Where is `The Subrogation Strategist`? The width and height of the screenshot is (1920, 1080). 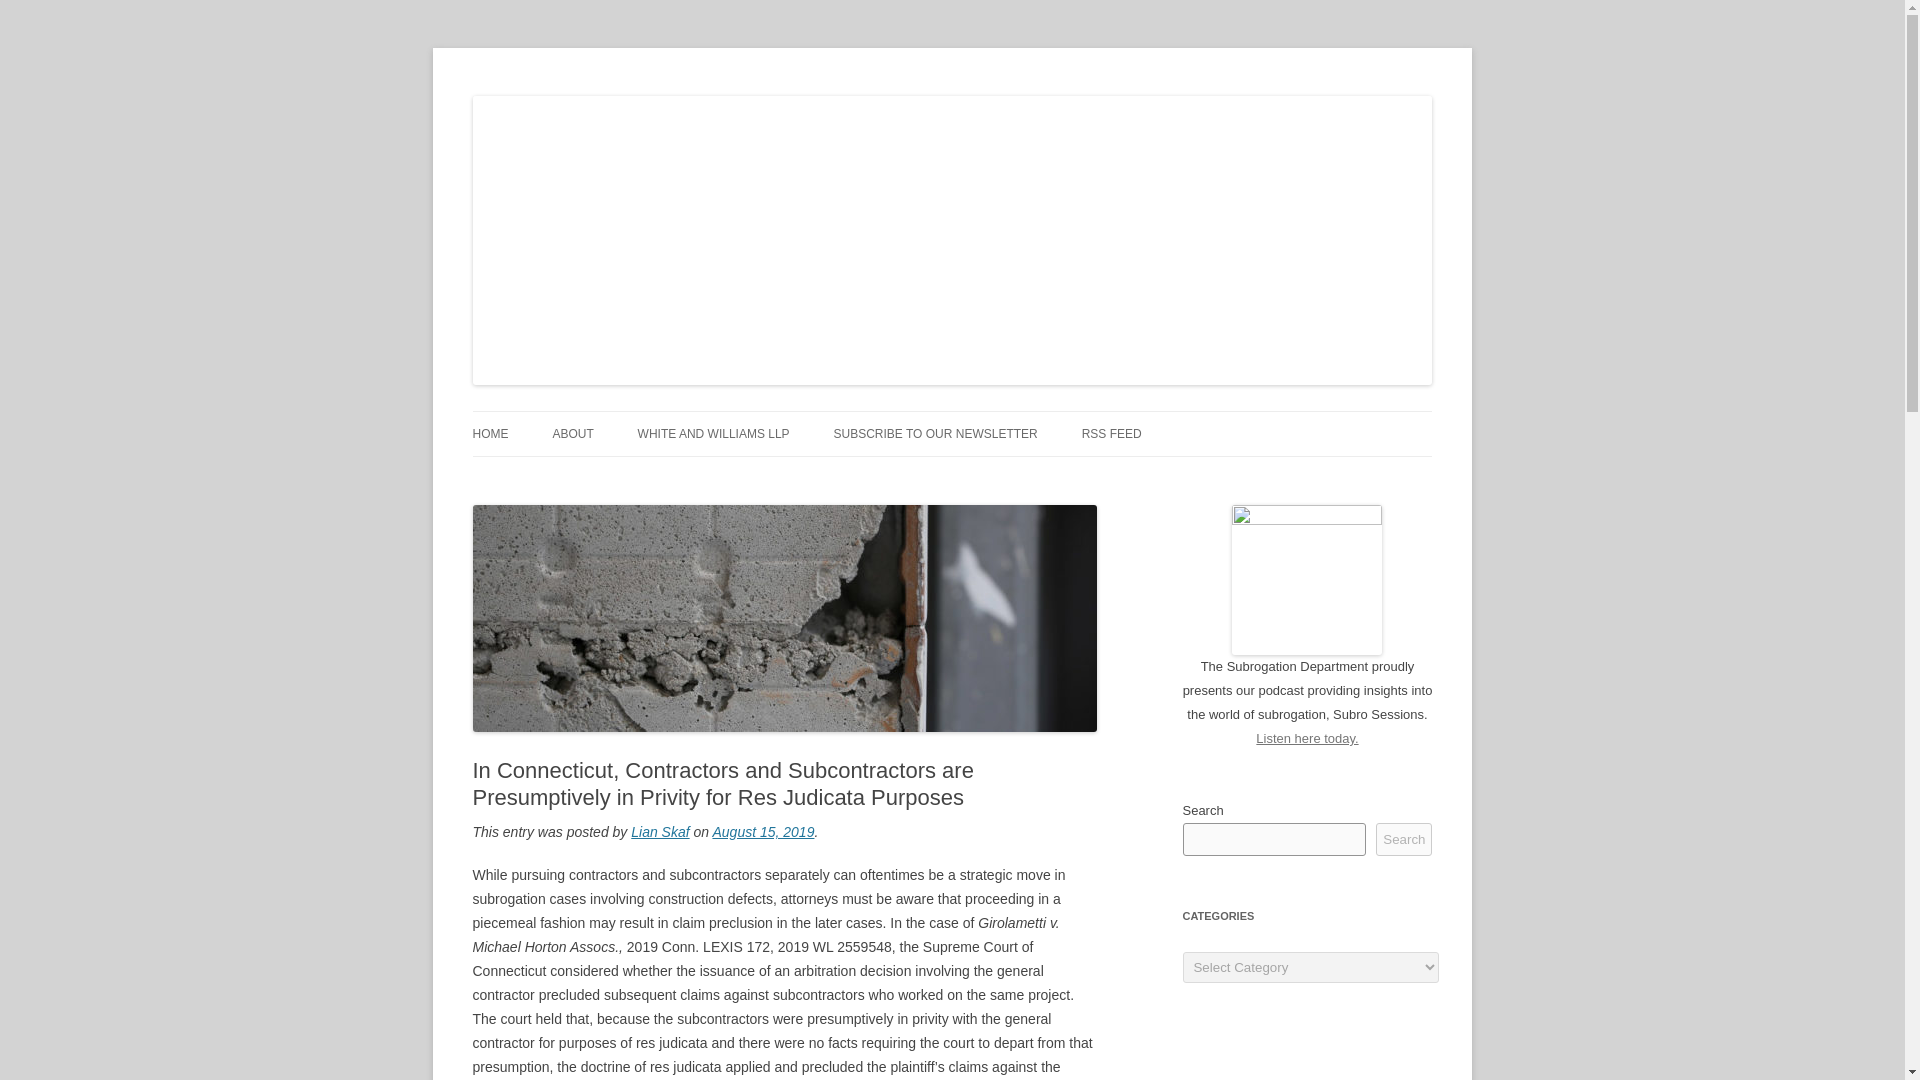
The Subrogation Strategist is located at coordinates (638, 96).